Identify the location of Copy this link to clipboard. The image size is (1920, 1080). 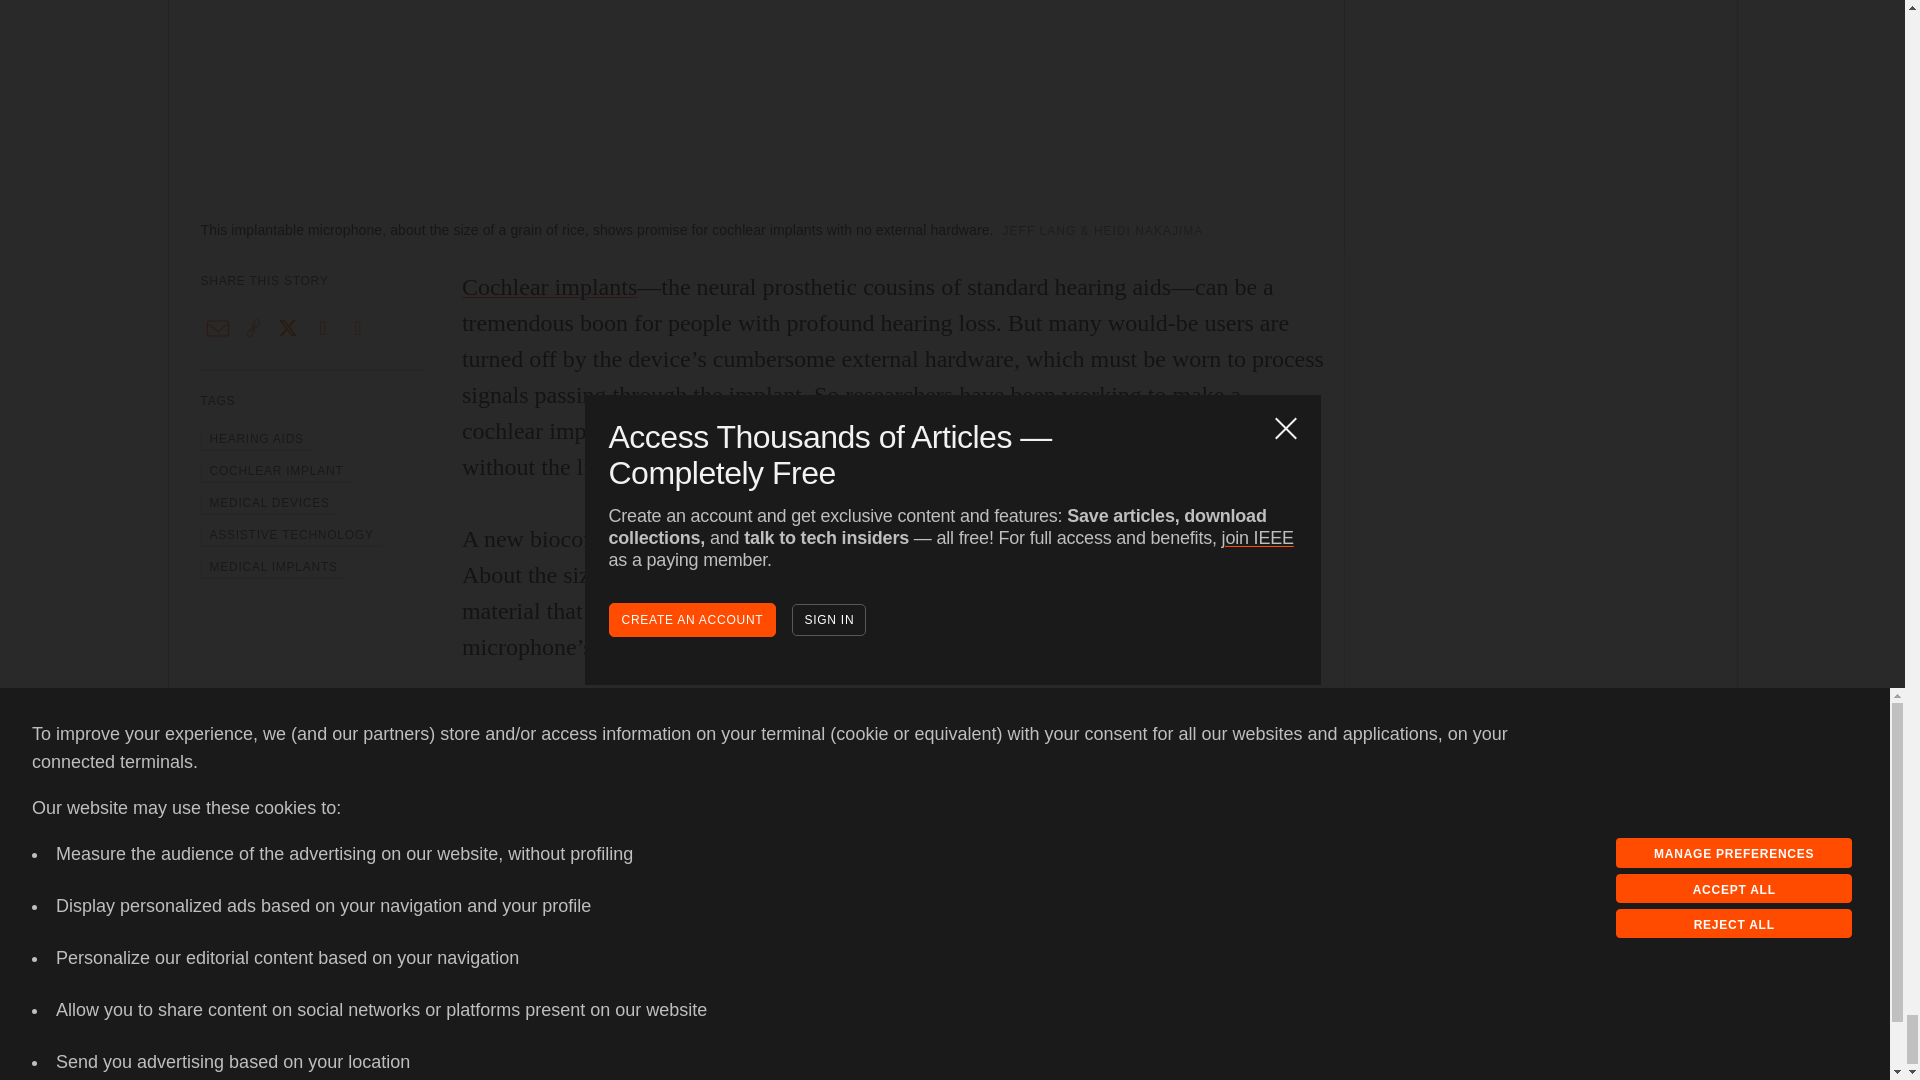
(253, 328).